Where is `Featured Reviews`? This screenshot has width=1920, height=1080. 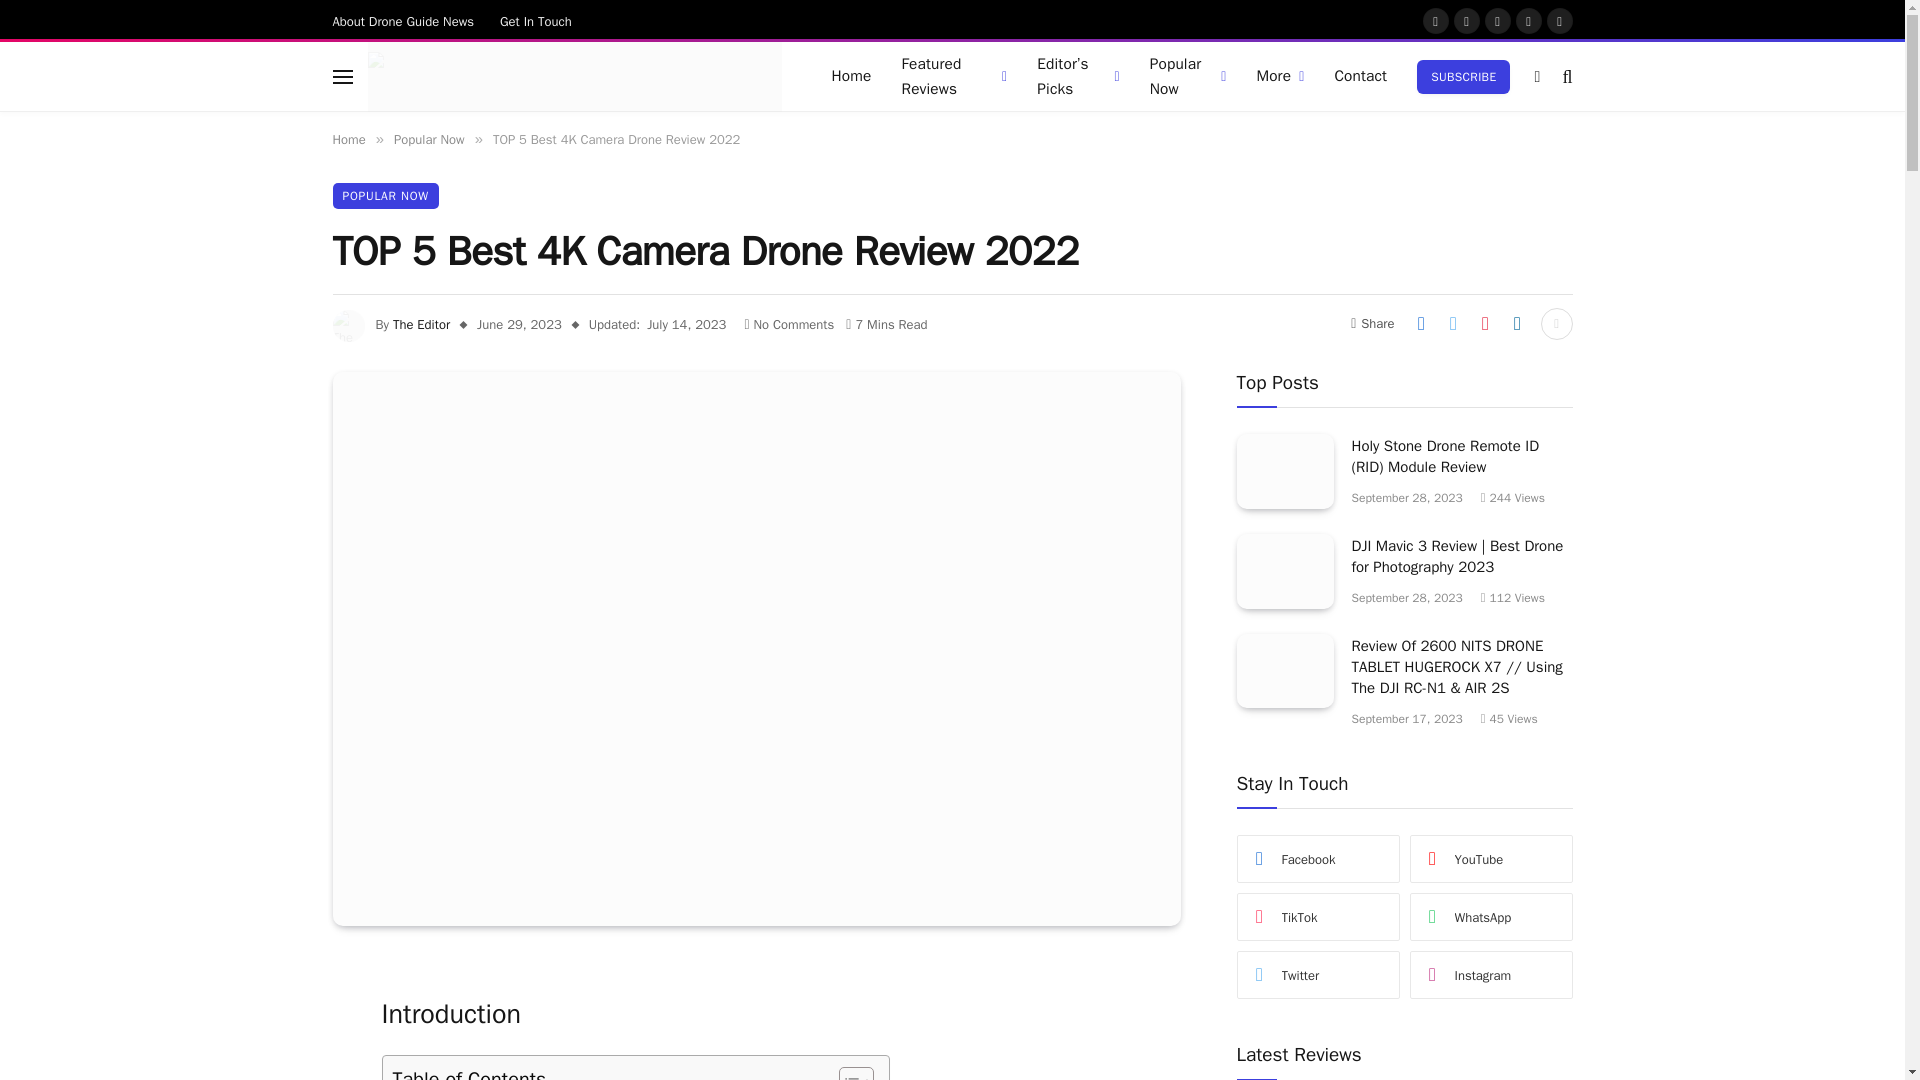
Featured Reviews is located at coordinates (953, 76).